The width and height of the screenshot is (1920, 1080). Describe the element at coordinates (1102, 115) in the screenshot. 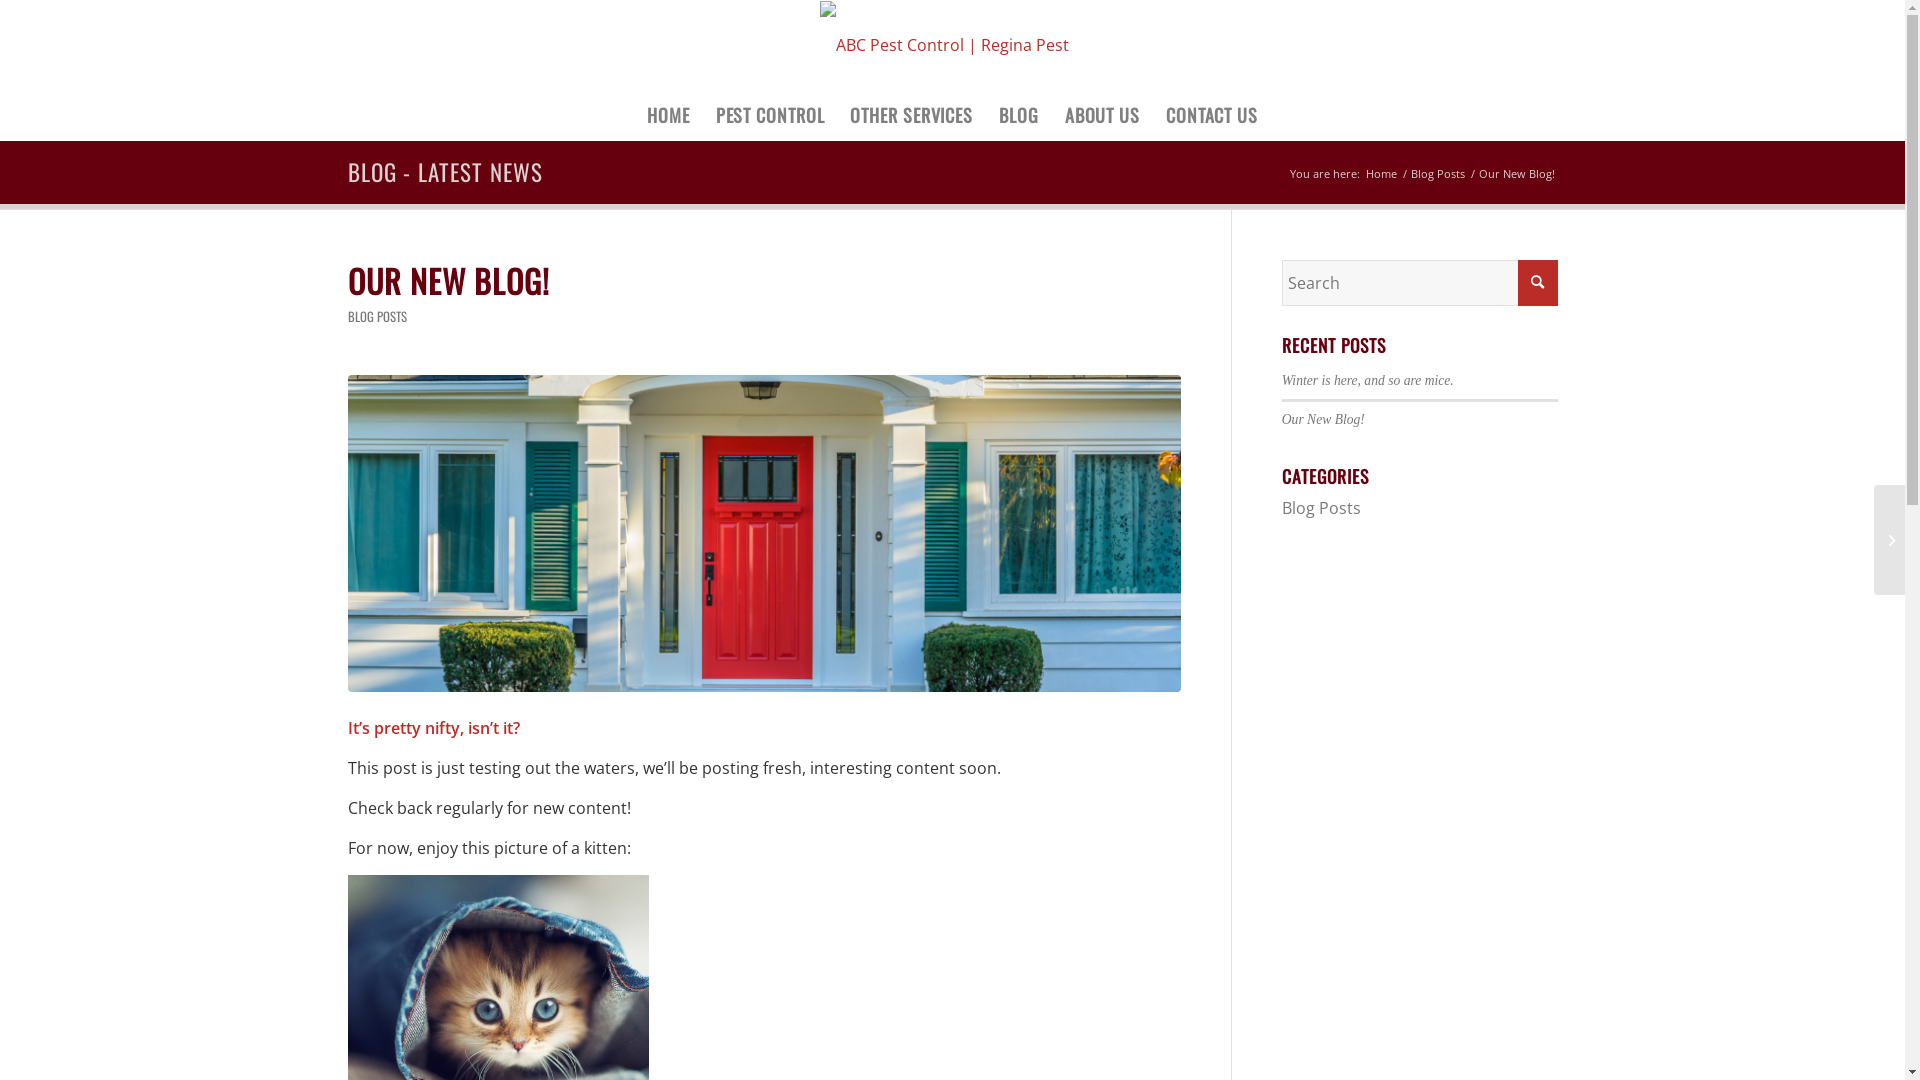

I see `ABOUT US` at that location.